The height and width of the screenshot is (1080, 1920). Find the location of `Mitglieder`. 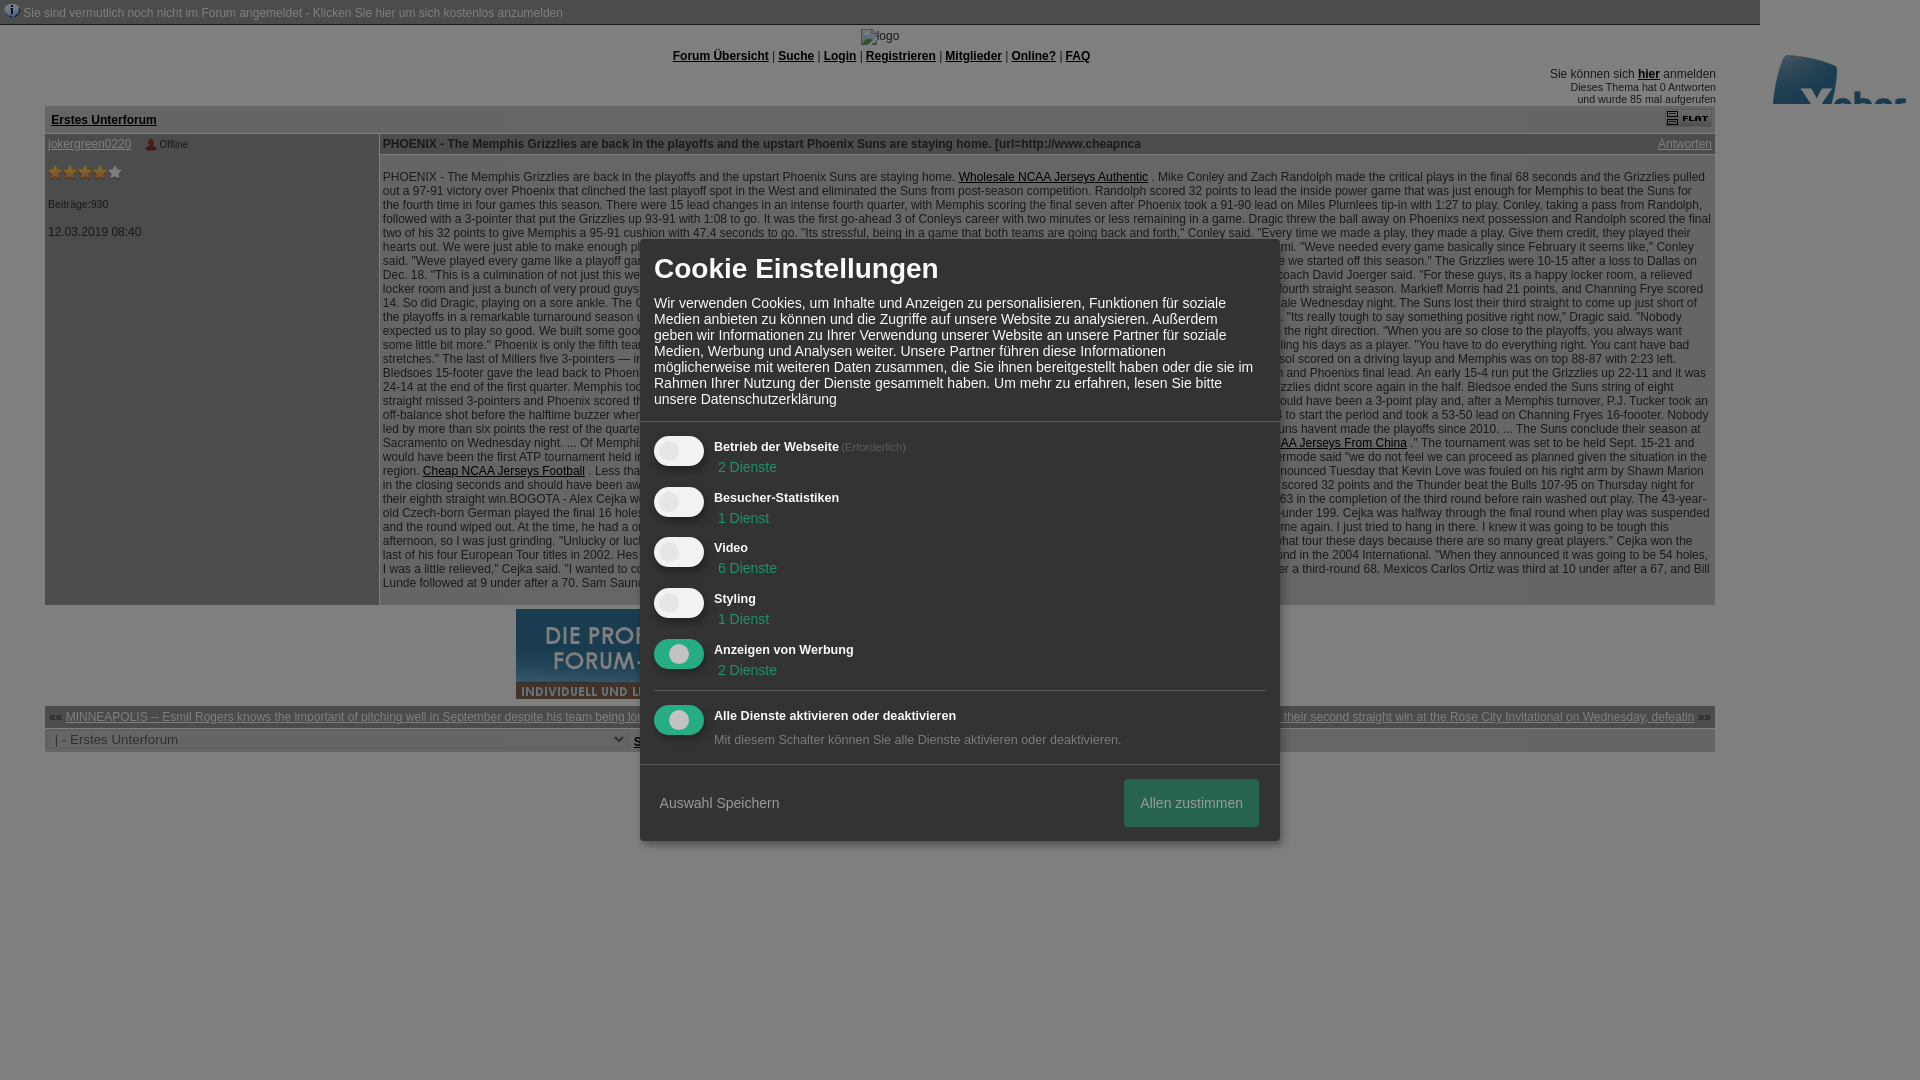

Mitglieder is located at coordinates (973, 55).